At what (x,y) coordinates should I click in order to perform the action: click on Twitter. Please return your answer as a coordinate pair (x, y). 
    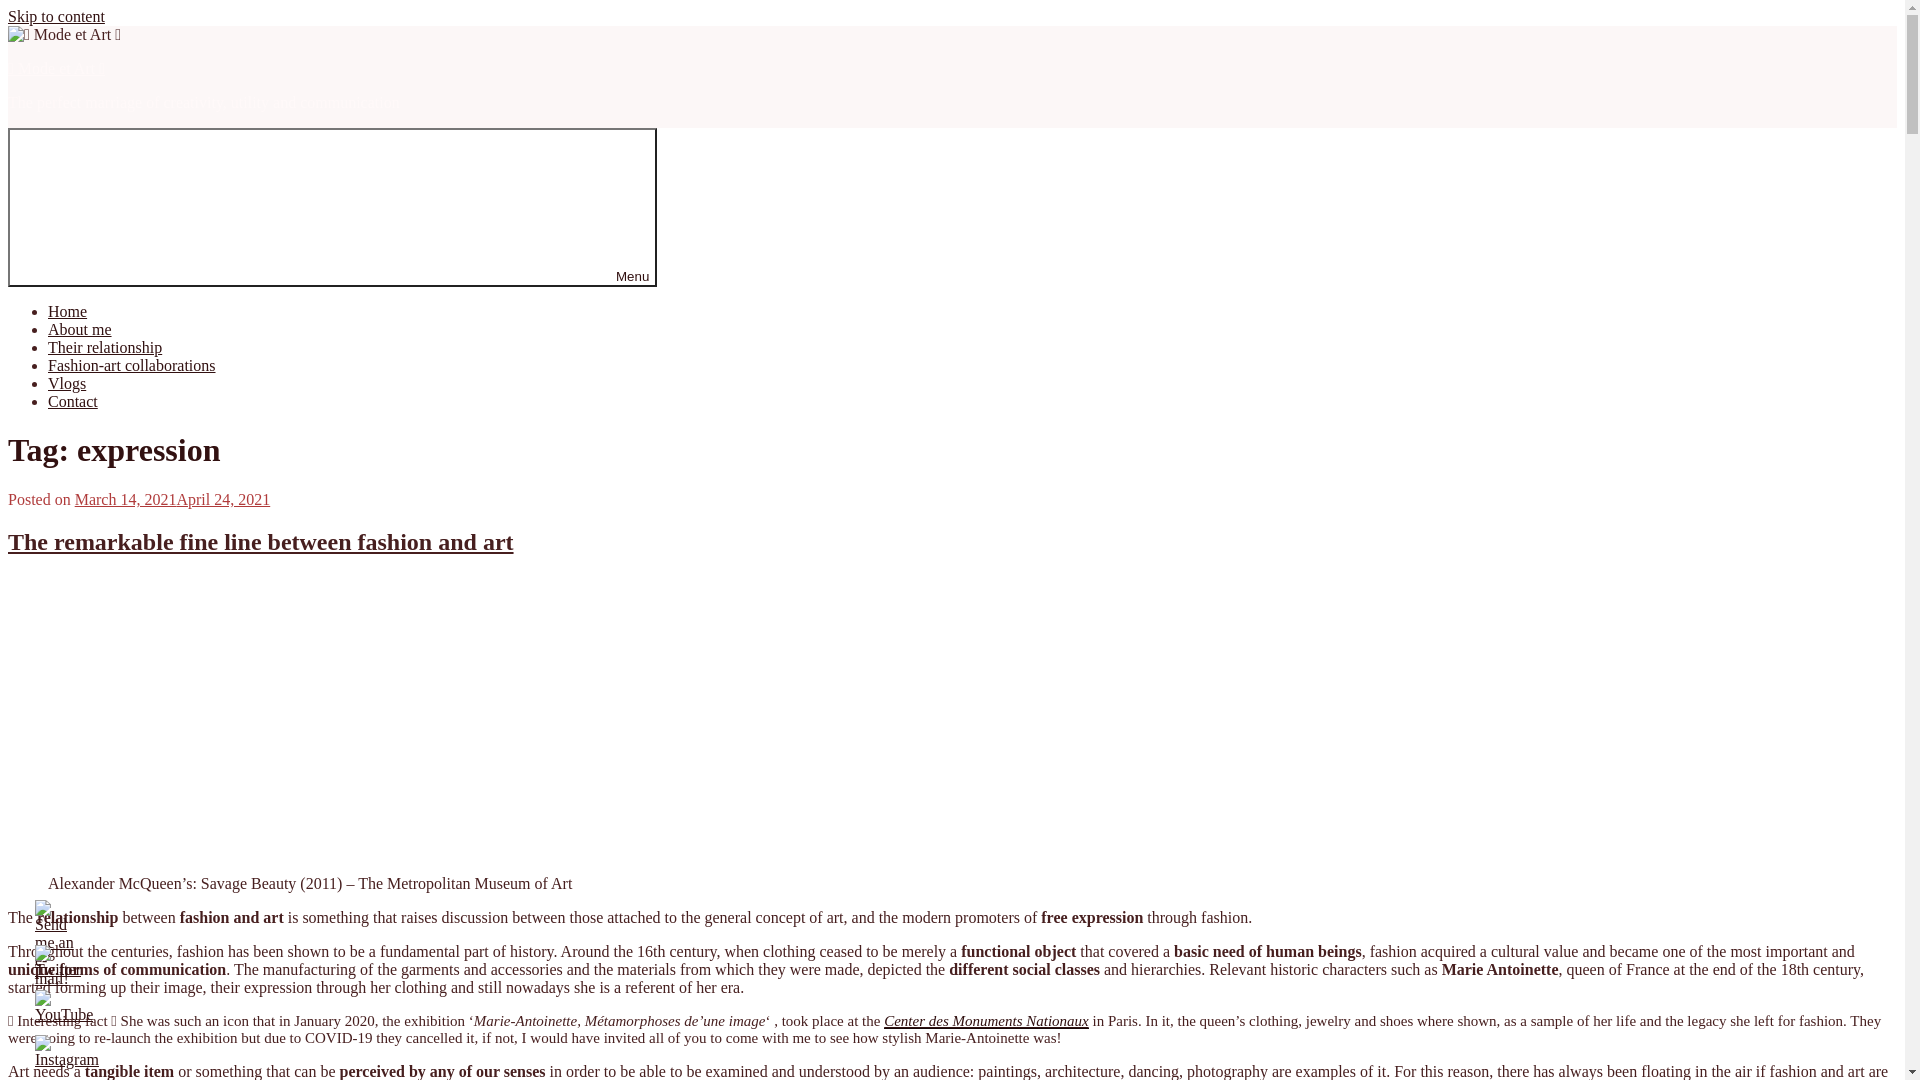
    Looking at the image, I should click on (58, 962).